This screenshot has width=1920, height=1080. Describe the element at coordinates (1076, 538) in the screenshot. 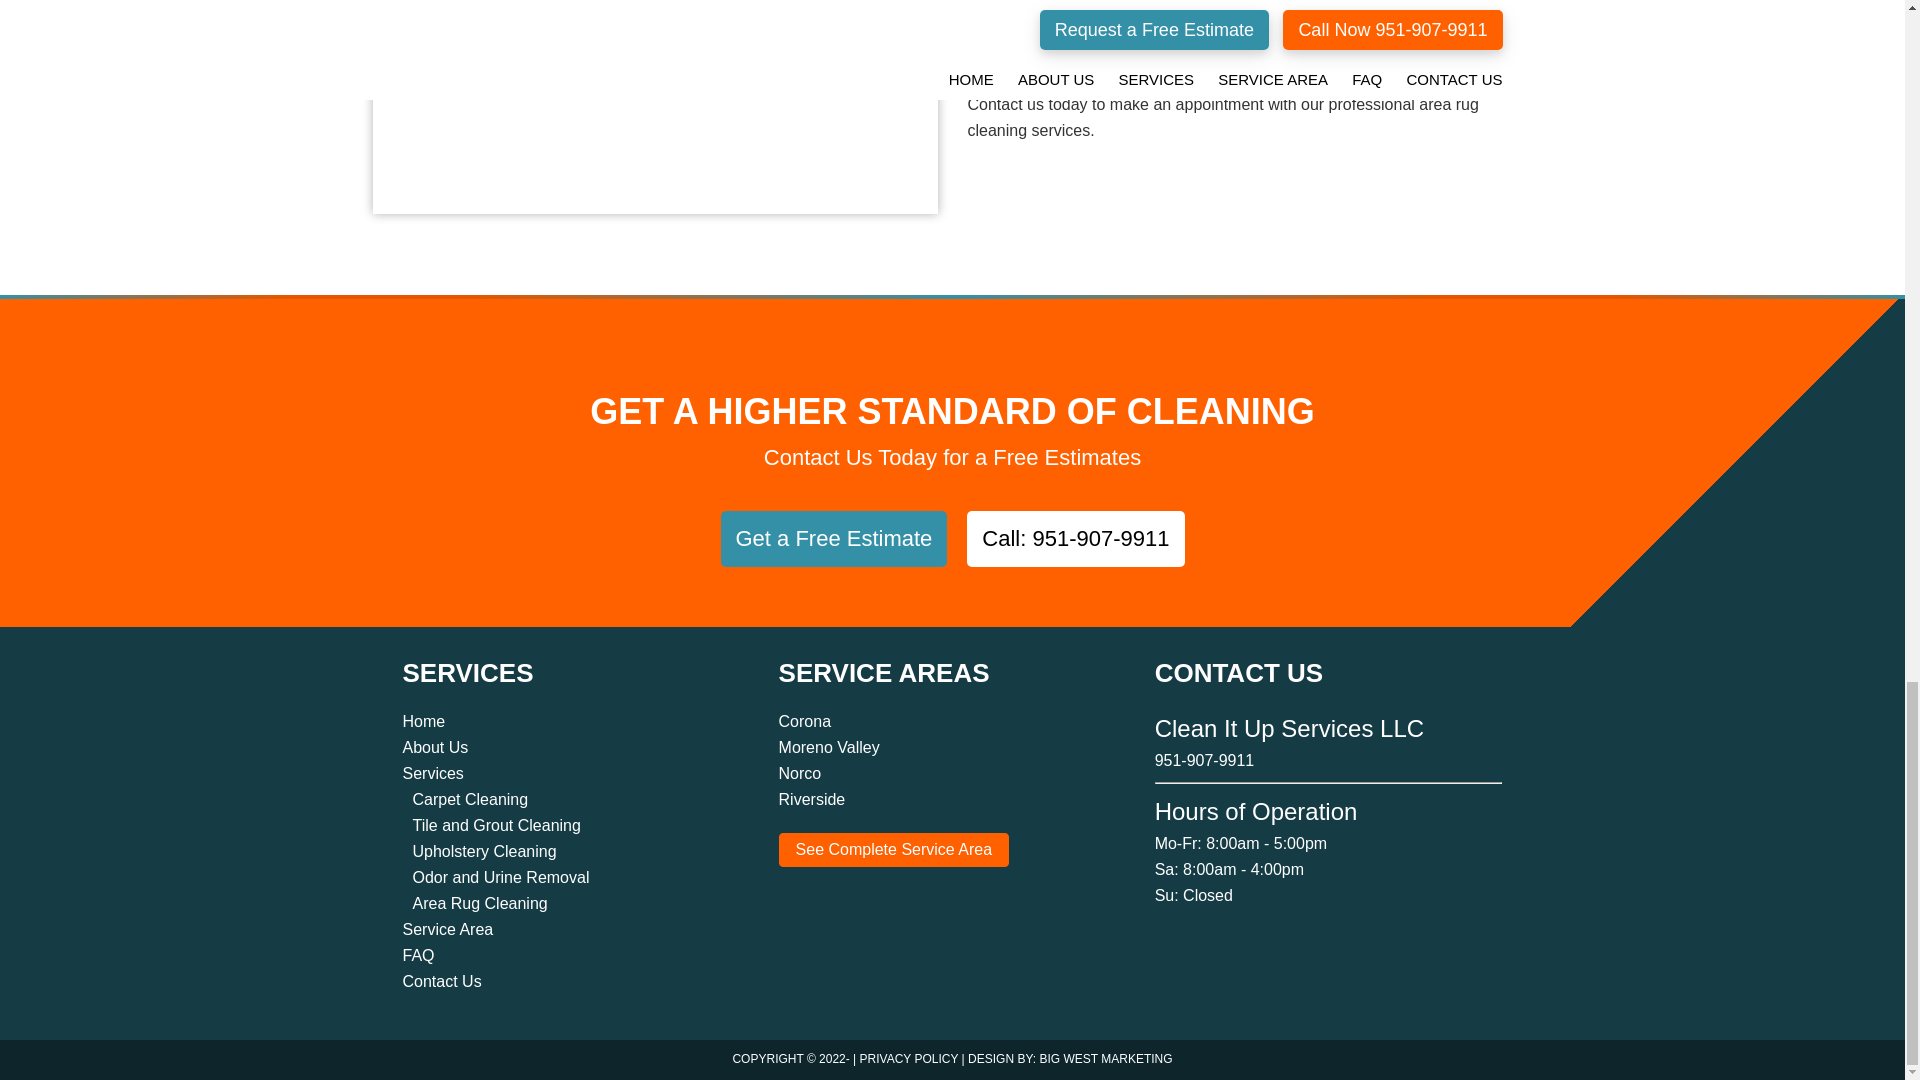

I see `Call: 951-907-9911` at that location.